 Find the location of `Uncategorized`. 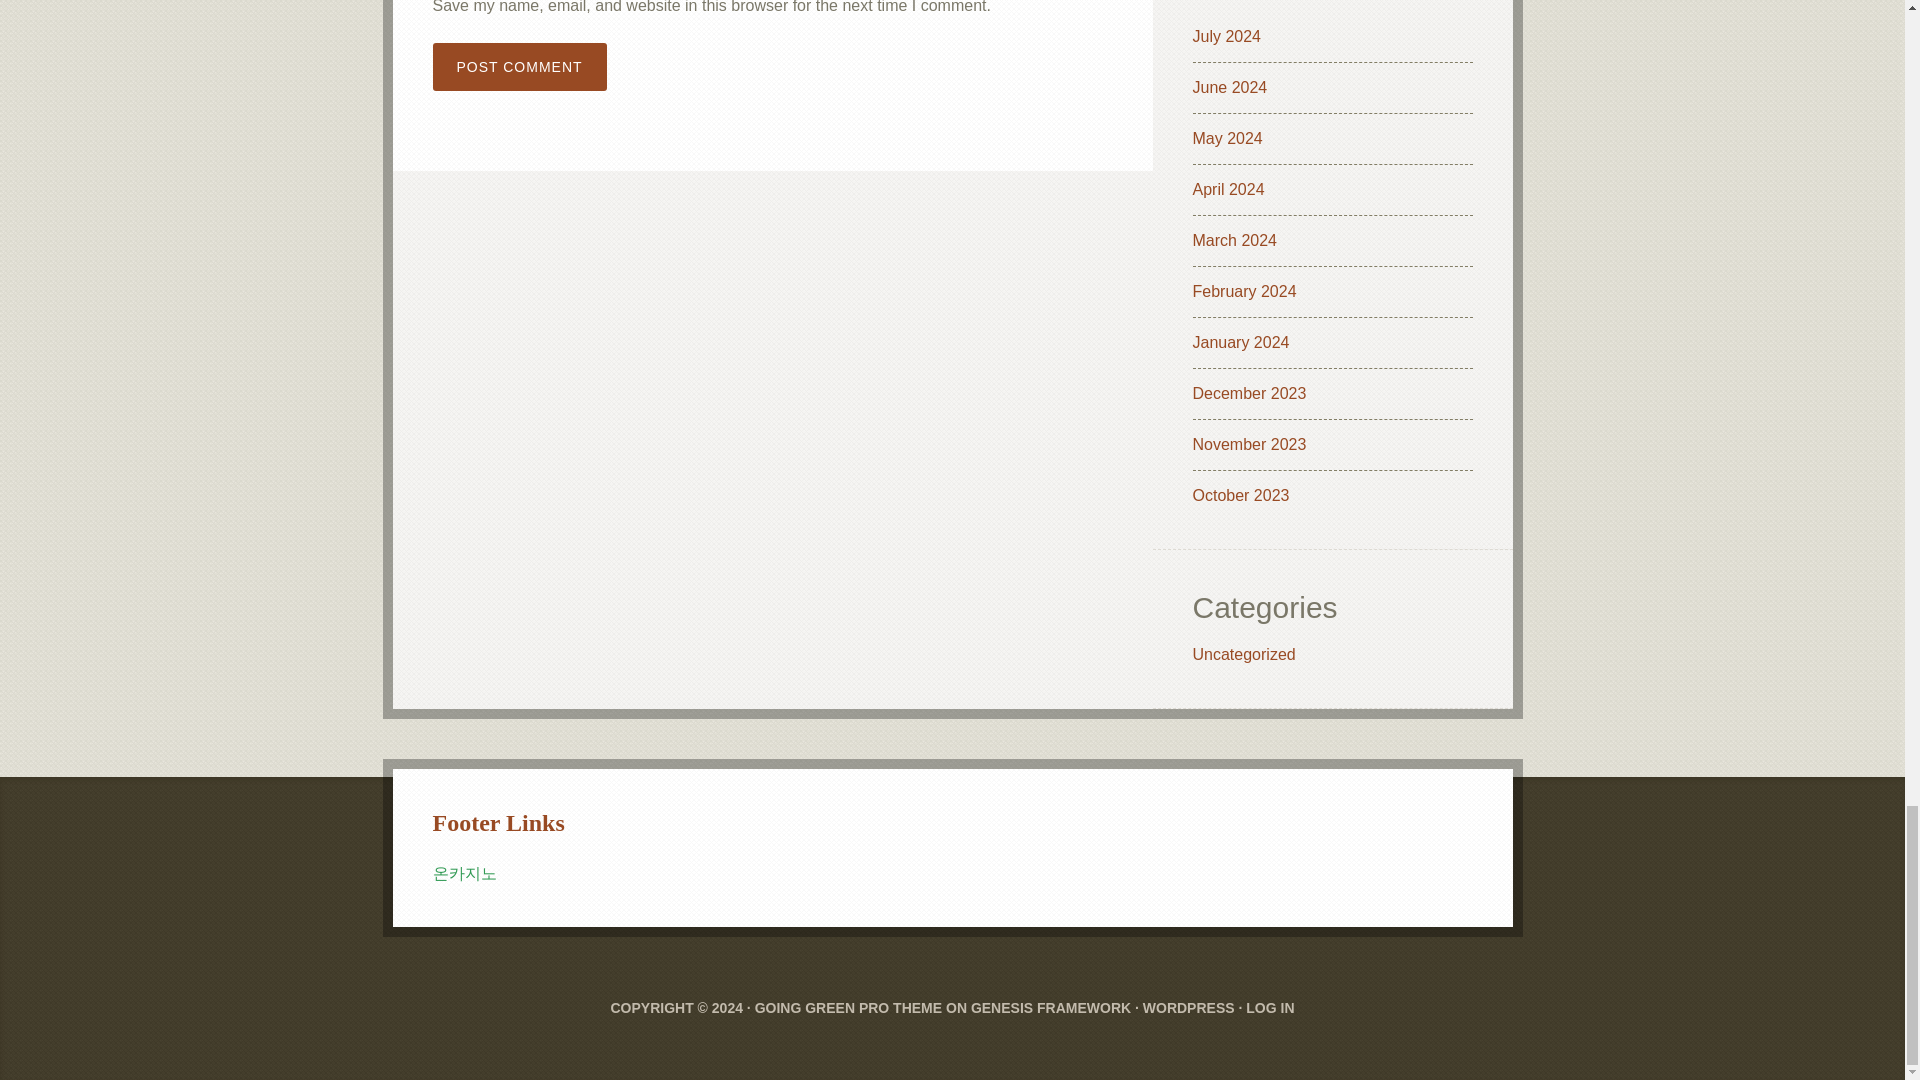

Uncategorized is located at coordinates (1243, 654).